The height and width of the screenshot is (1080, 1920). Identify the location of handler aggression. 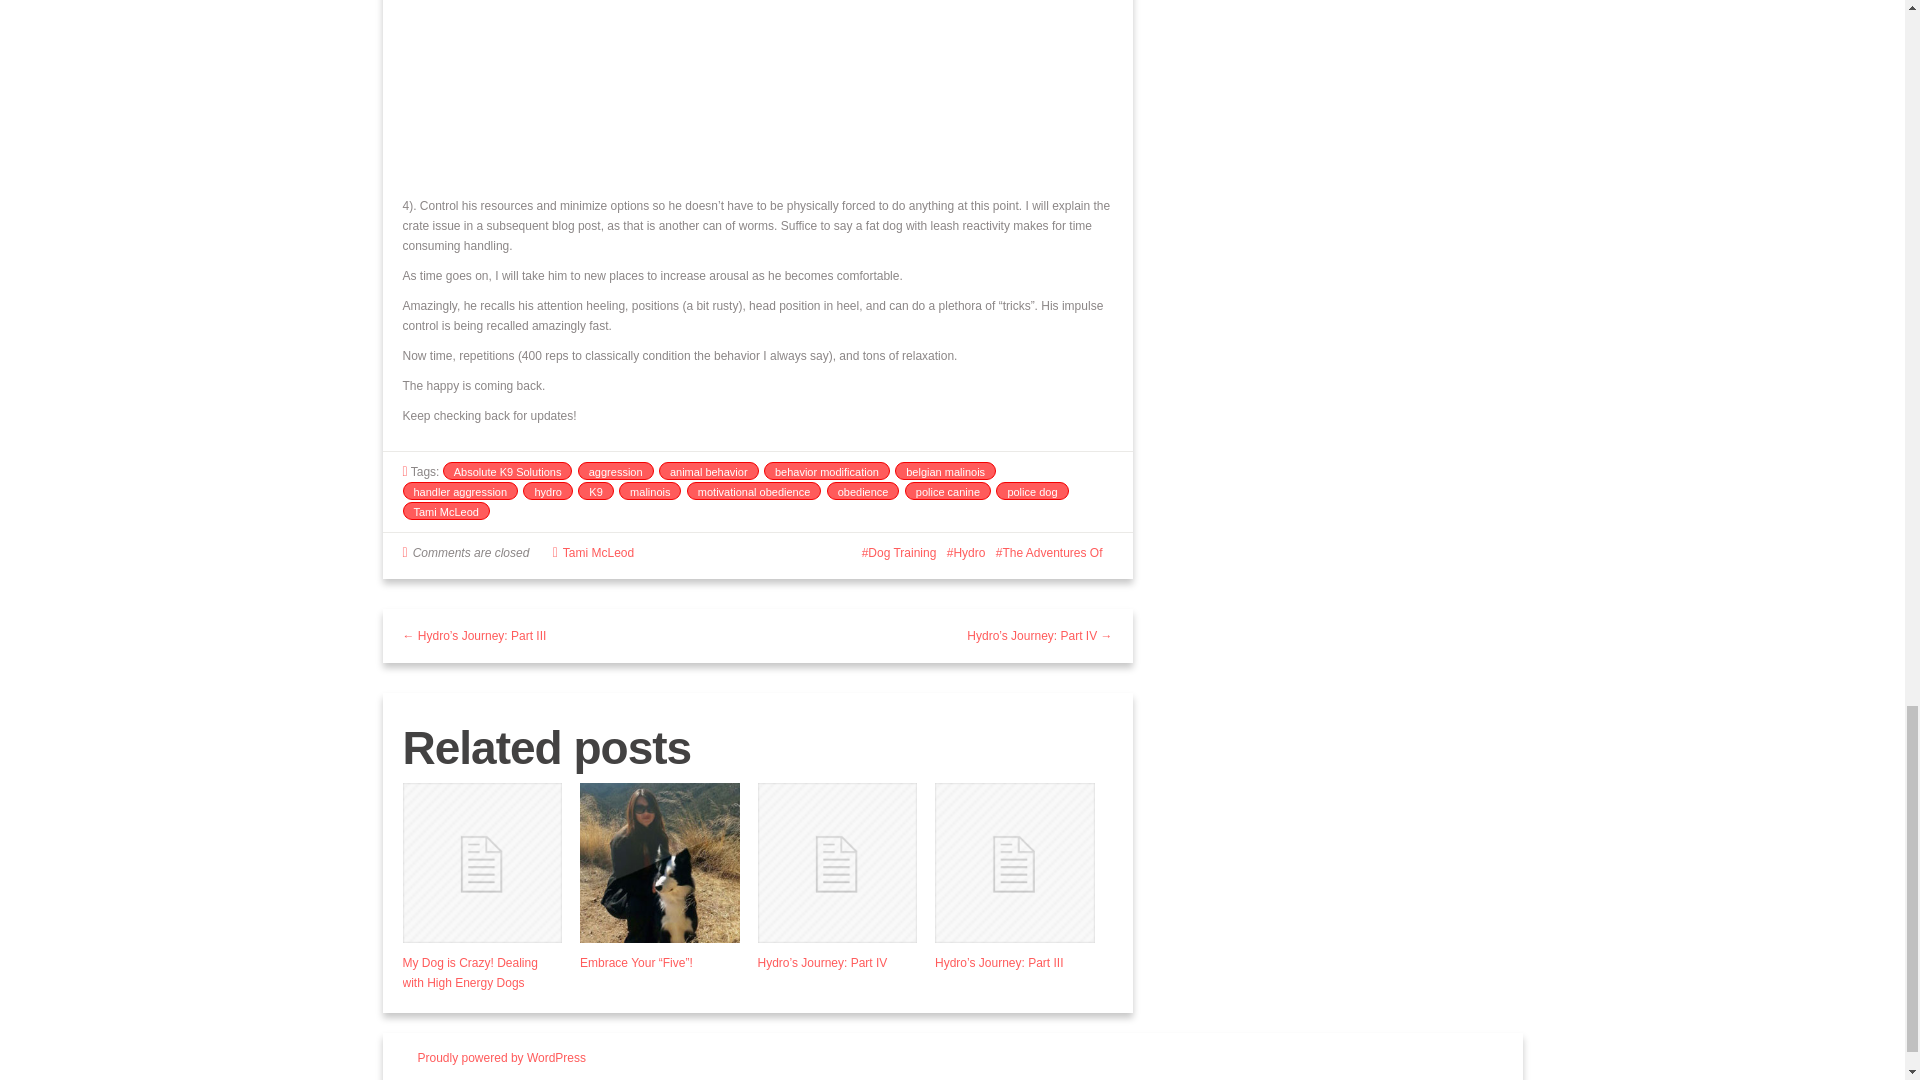
(460, 490).